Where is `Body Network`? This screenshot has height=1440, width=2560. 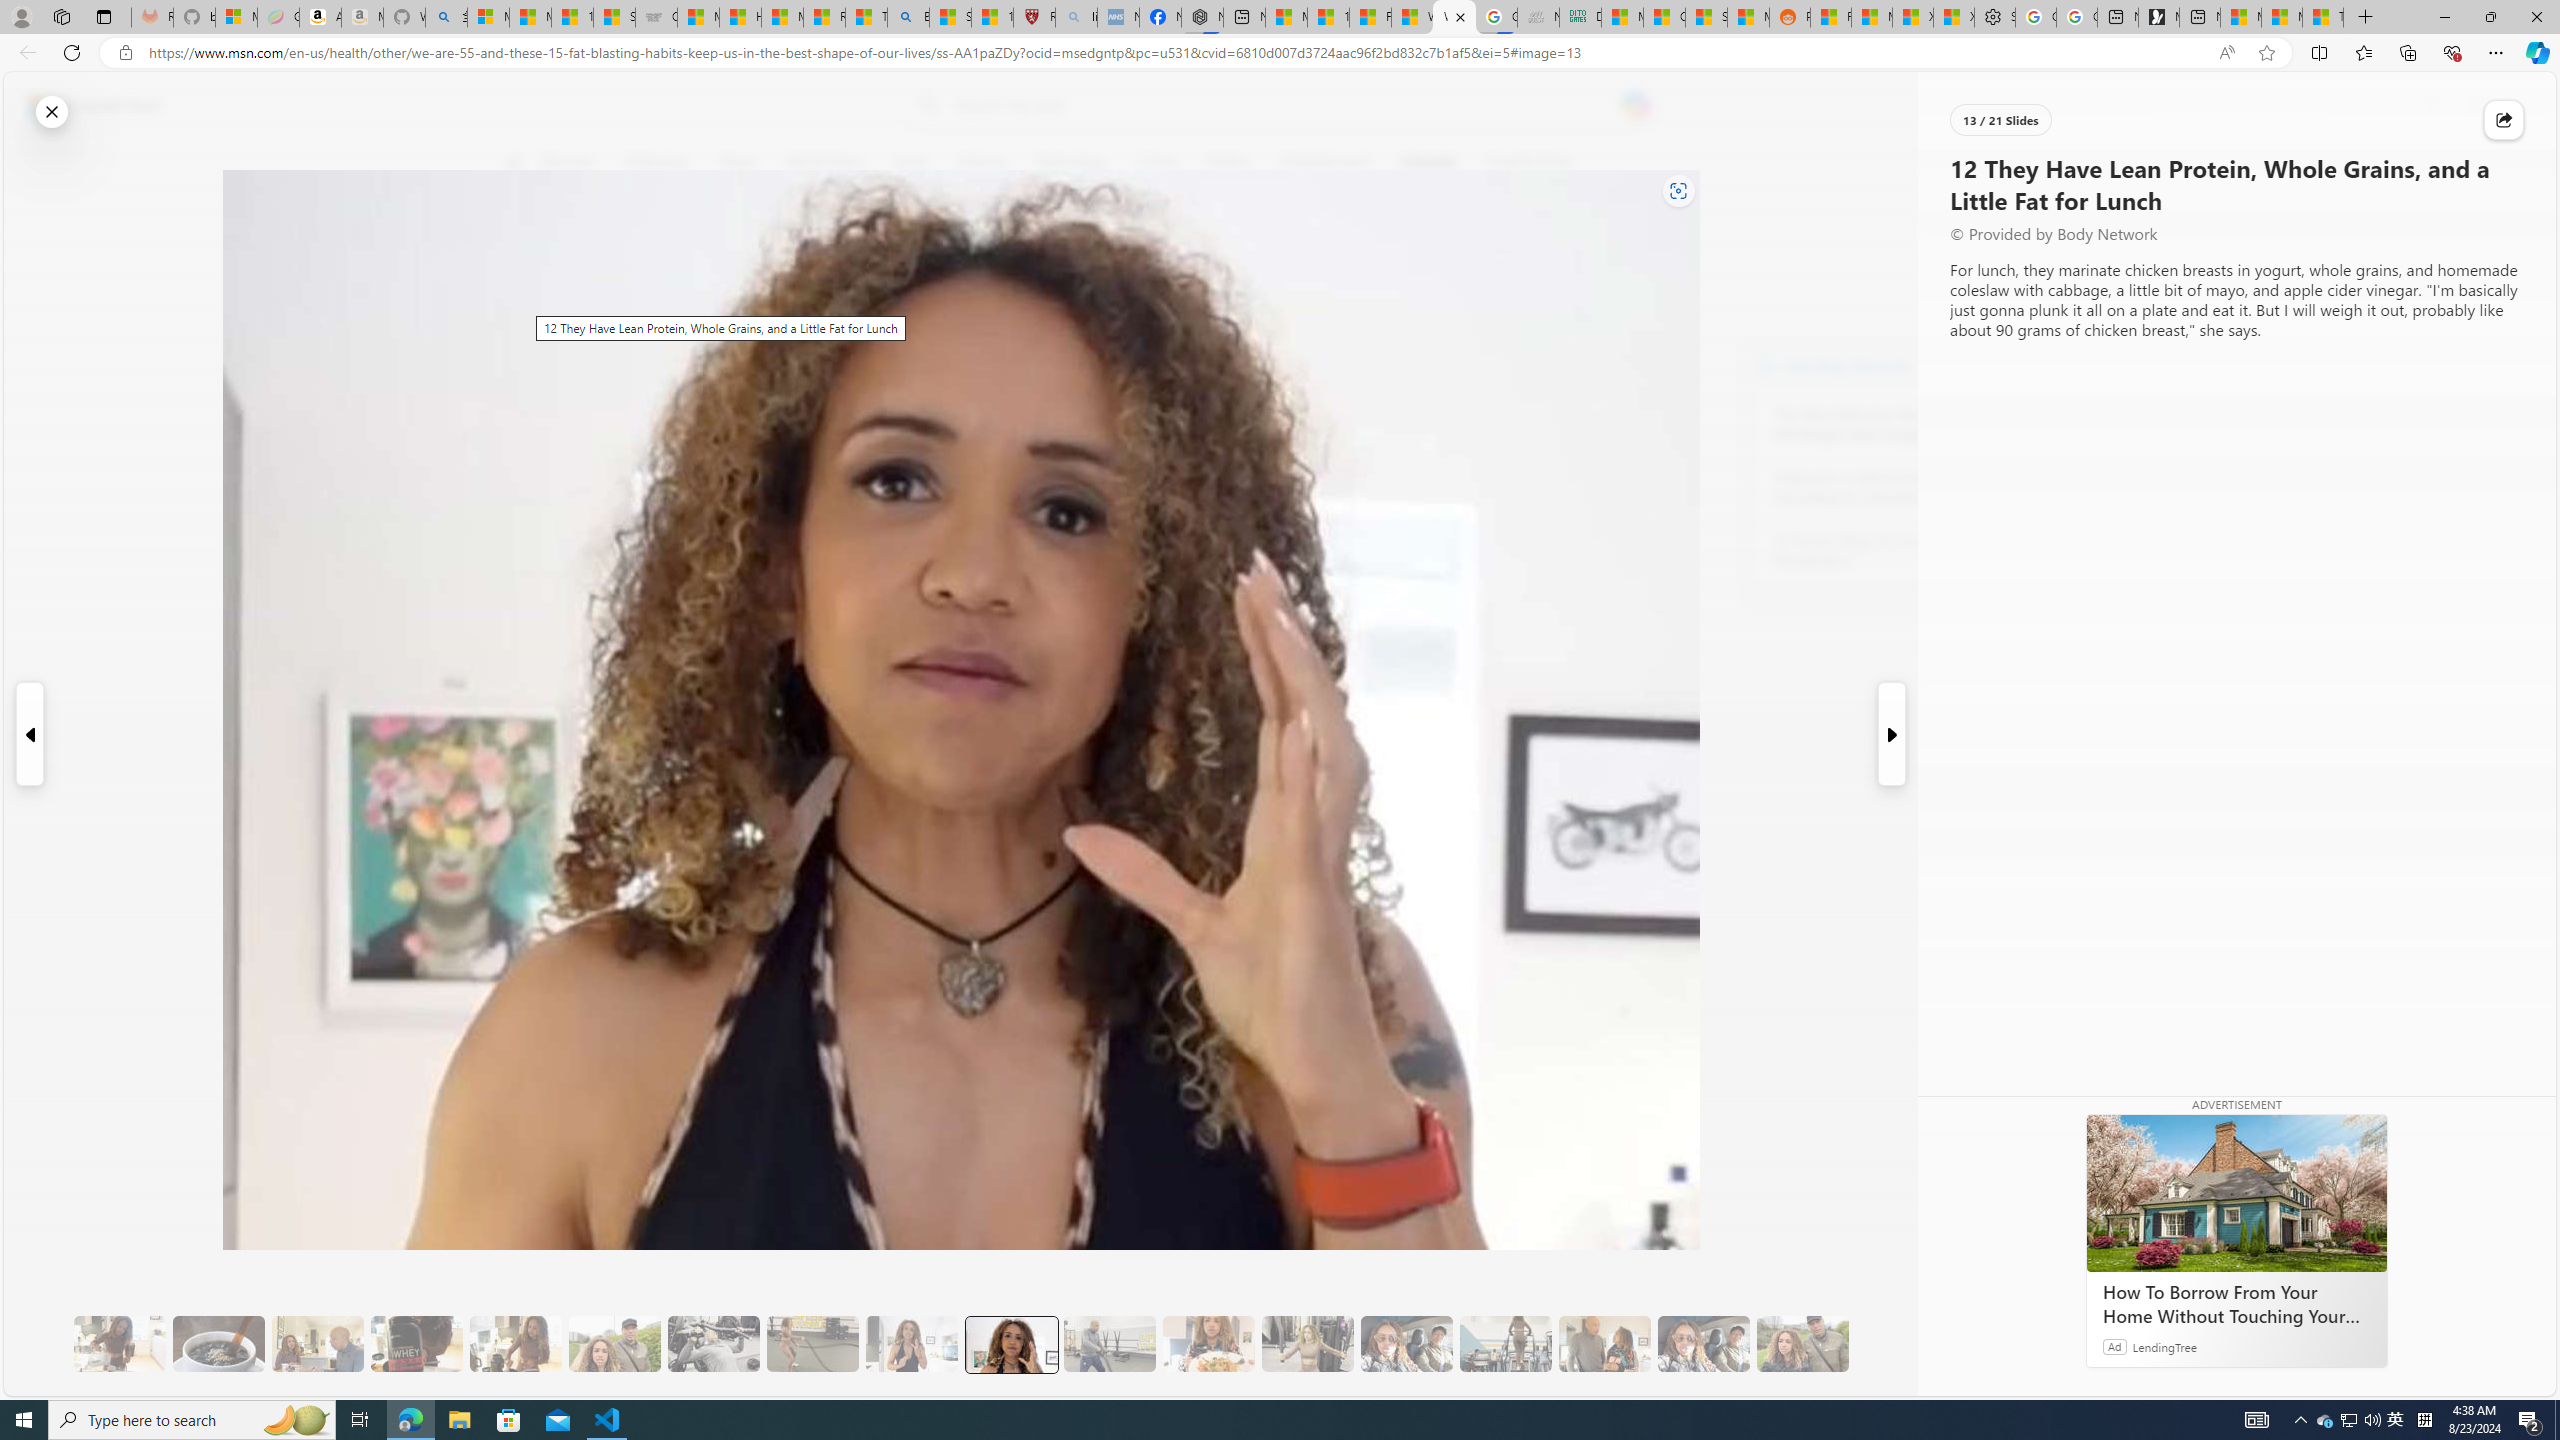 Body Network is located at coordinates (790, 259).